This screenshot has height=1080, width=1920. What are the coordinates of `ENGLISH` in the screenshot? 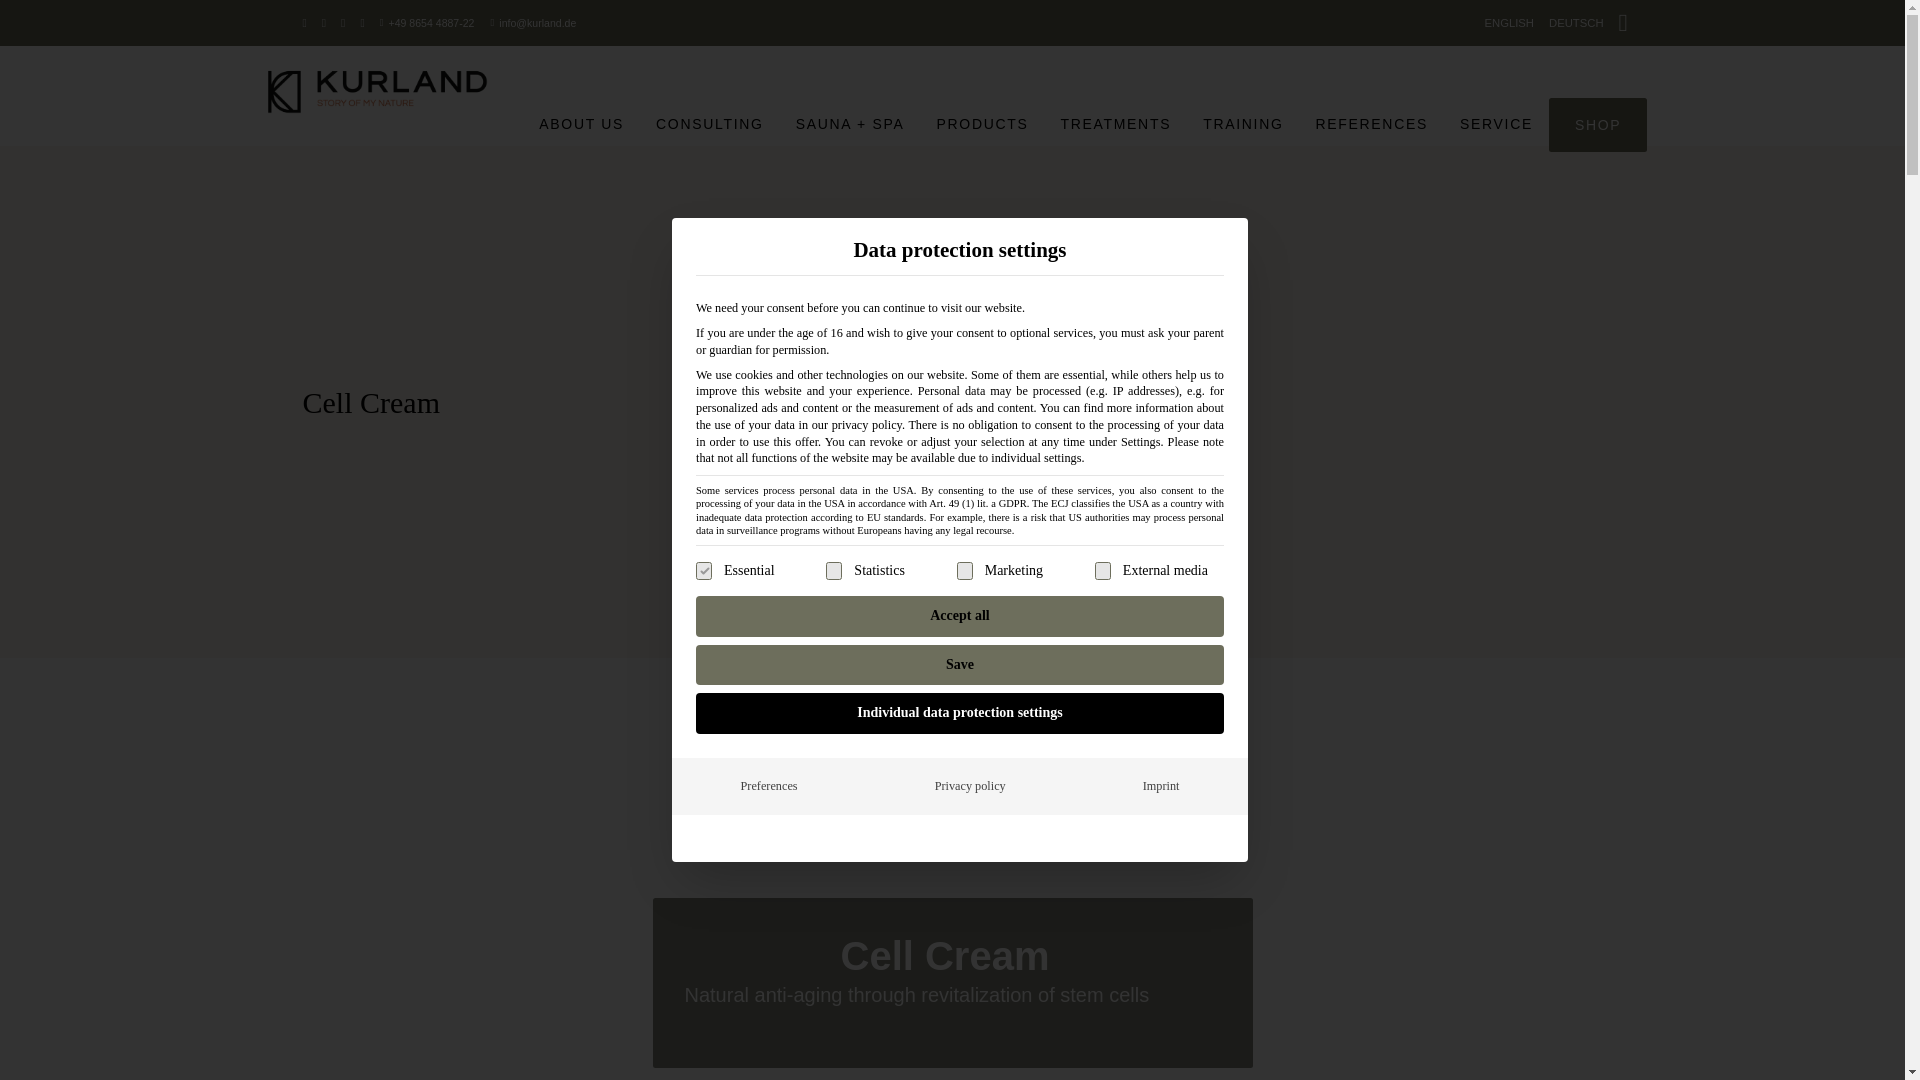 It's located at (1509, 24).